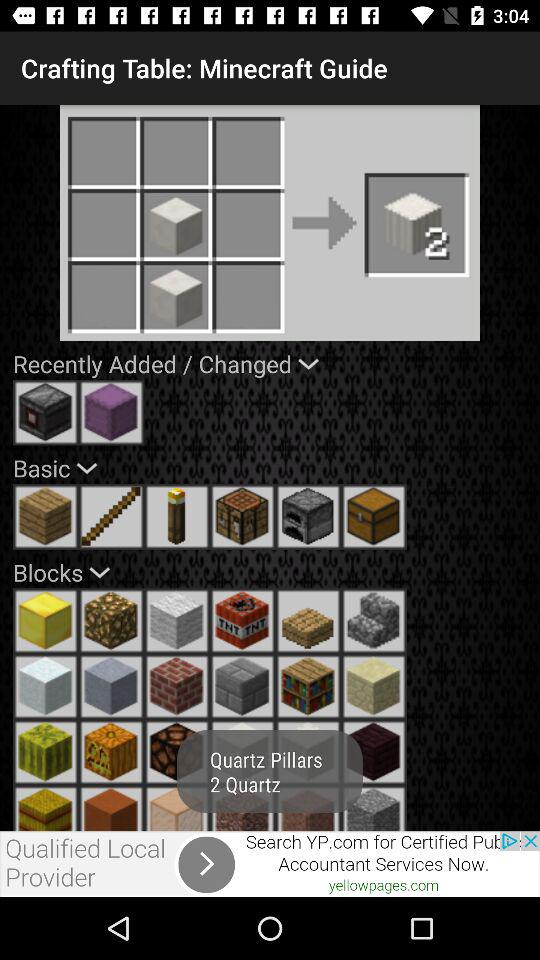 The image size is (540, 960). I want to click on click on the black box, so click(46, 412).